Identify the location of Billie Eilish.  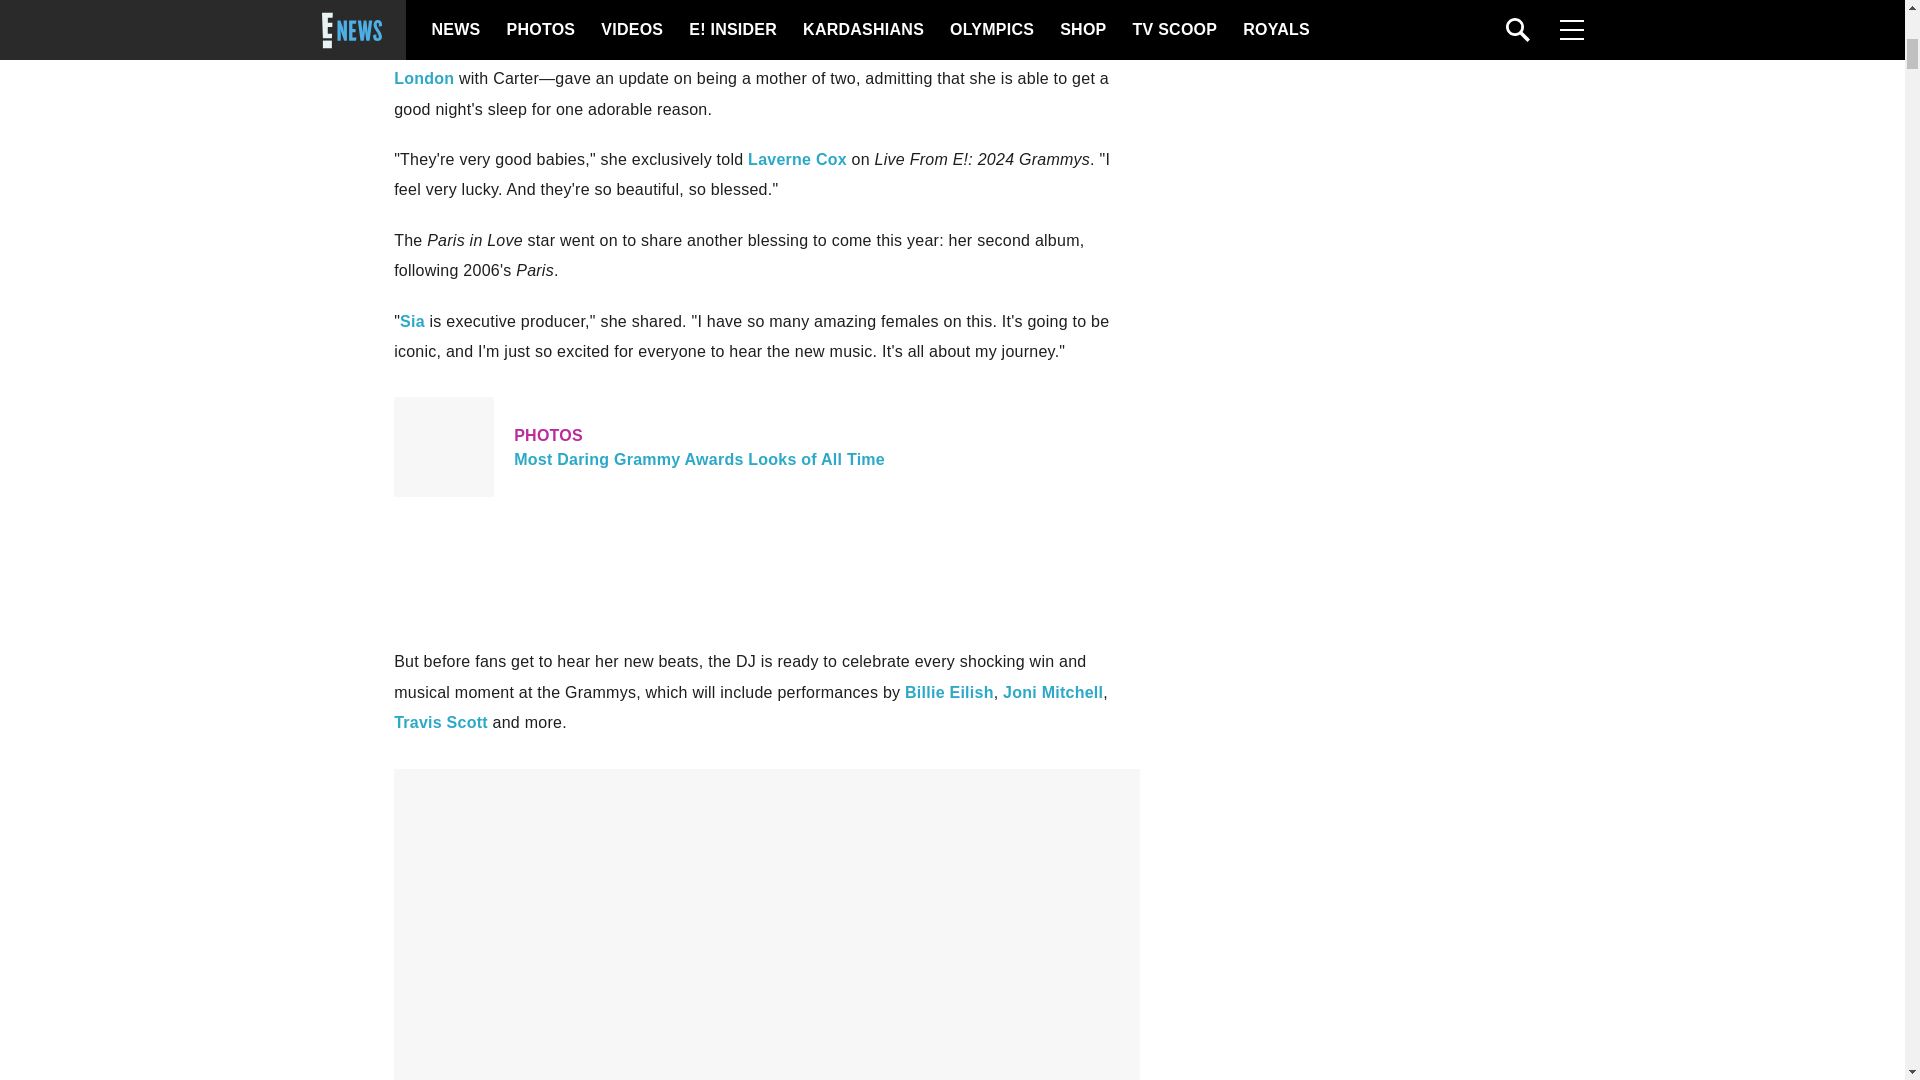
(797, 160).